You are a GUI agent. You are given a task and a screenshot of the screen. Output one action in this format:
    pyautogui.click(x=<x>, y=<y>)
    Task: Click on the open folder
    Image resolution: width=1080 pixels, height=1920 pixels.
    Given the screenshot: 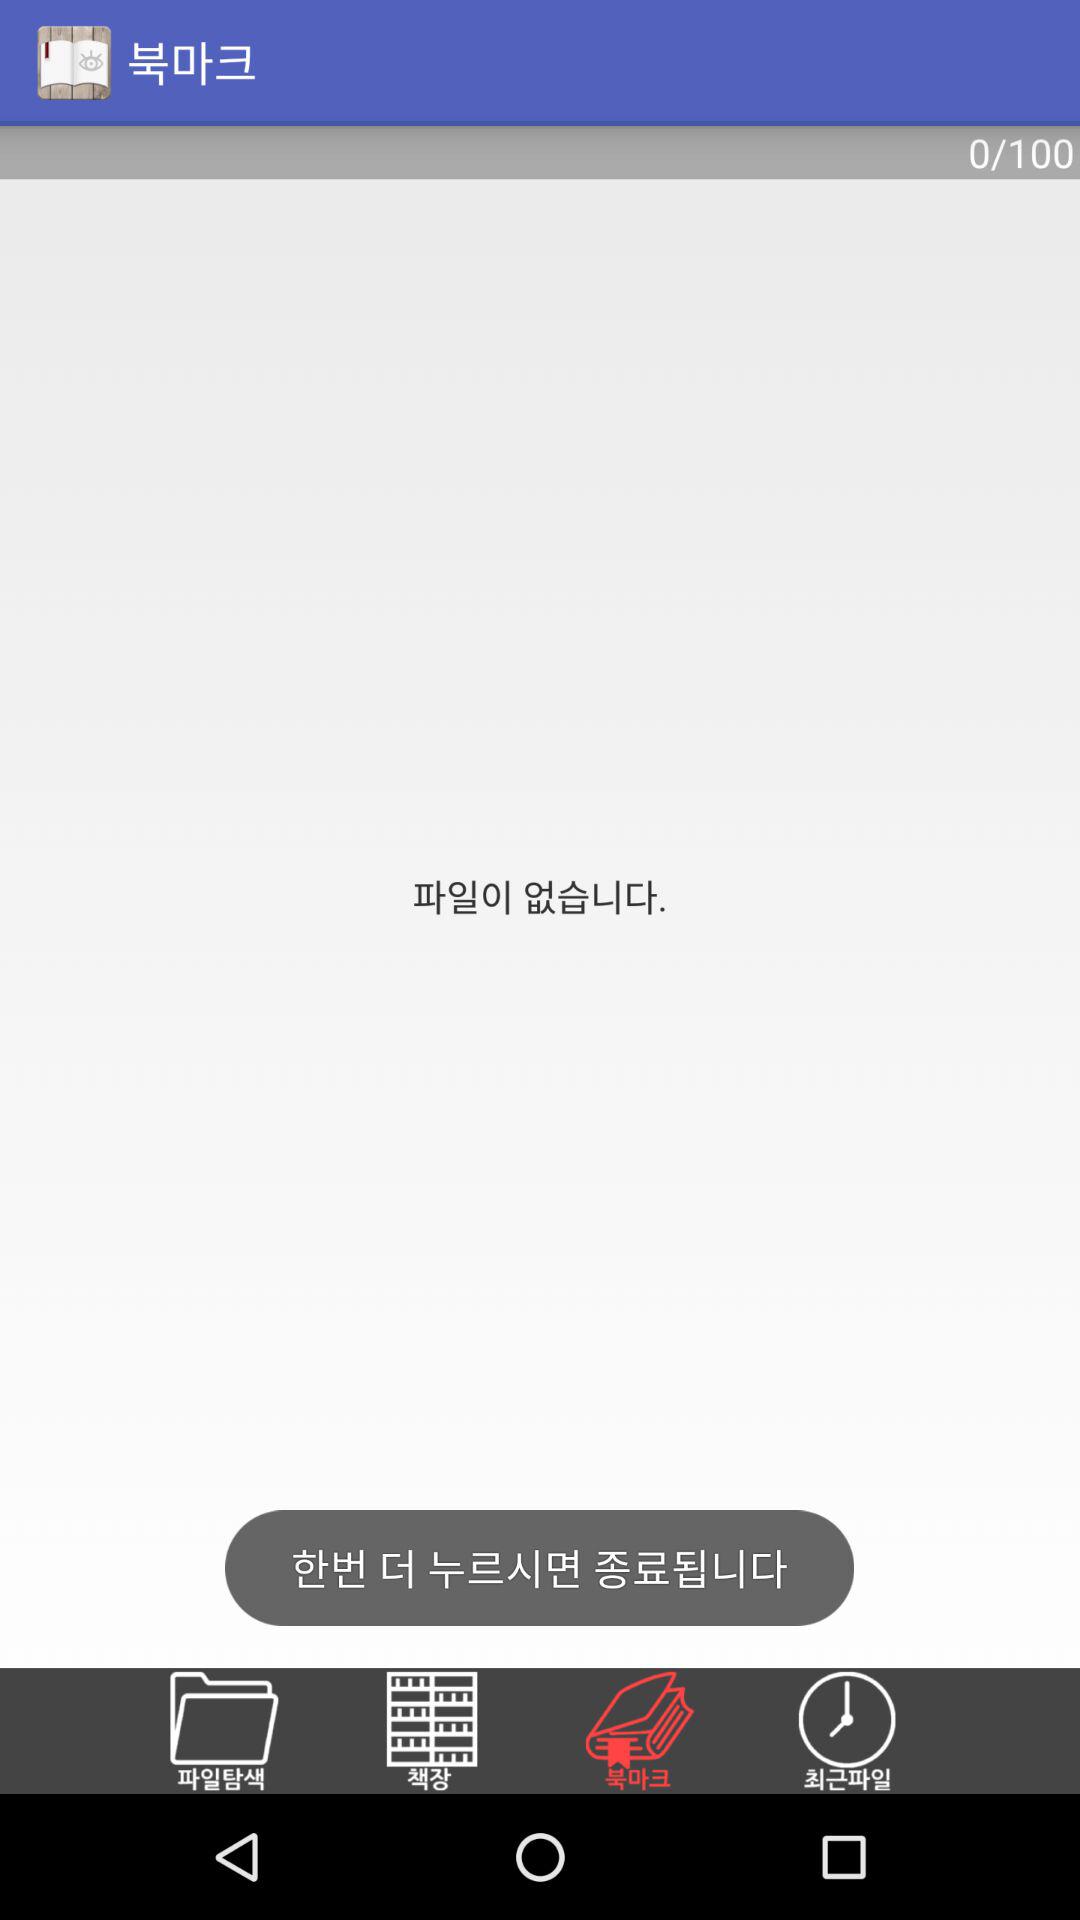 What is the action you would take?
    pyautogui.click(x=248, y=1731)
    